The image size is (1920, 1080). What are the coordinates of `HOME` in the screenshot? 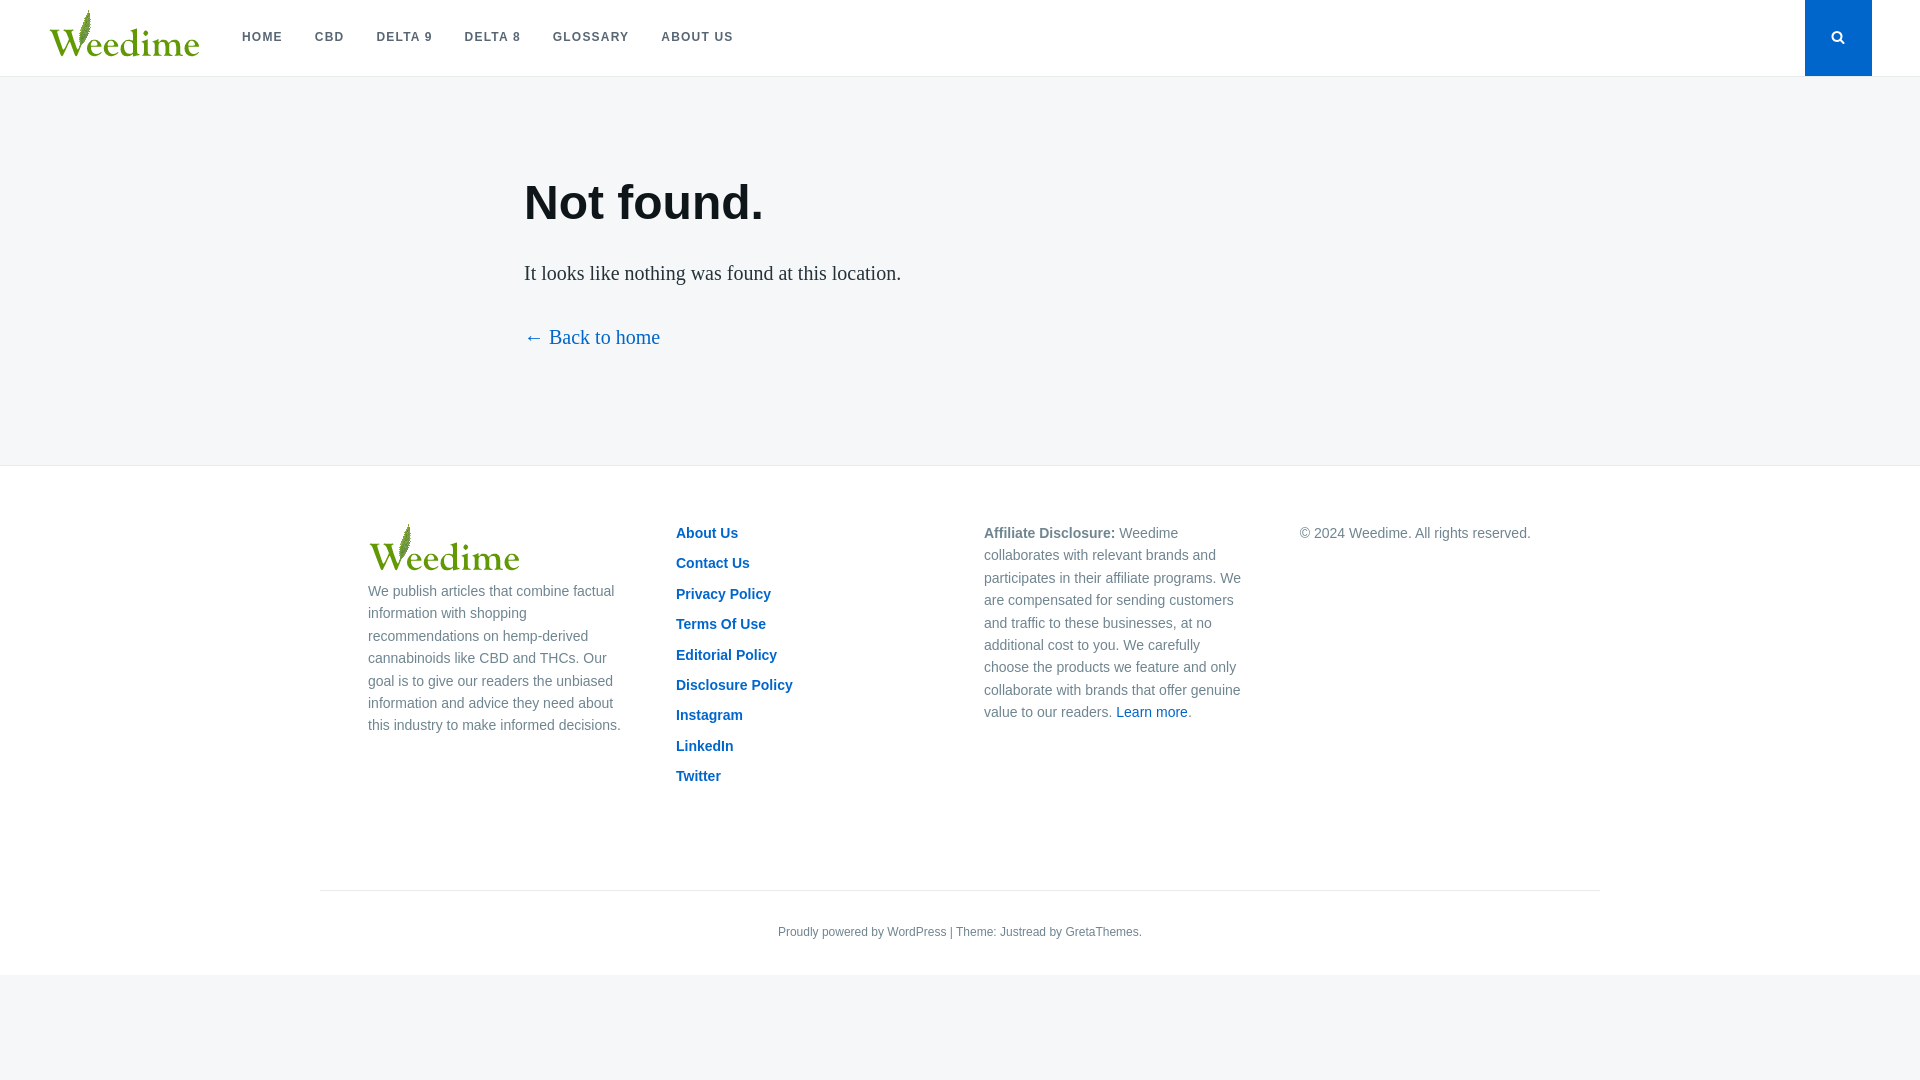 It's located at (262, 38).